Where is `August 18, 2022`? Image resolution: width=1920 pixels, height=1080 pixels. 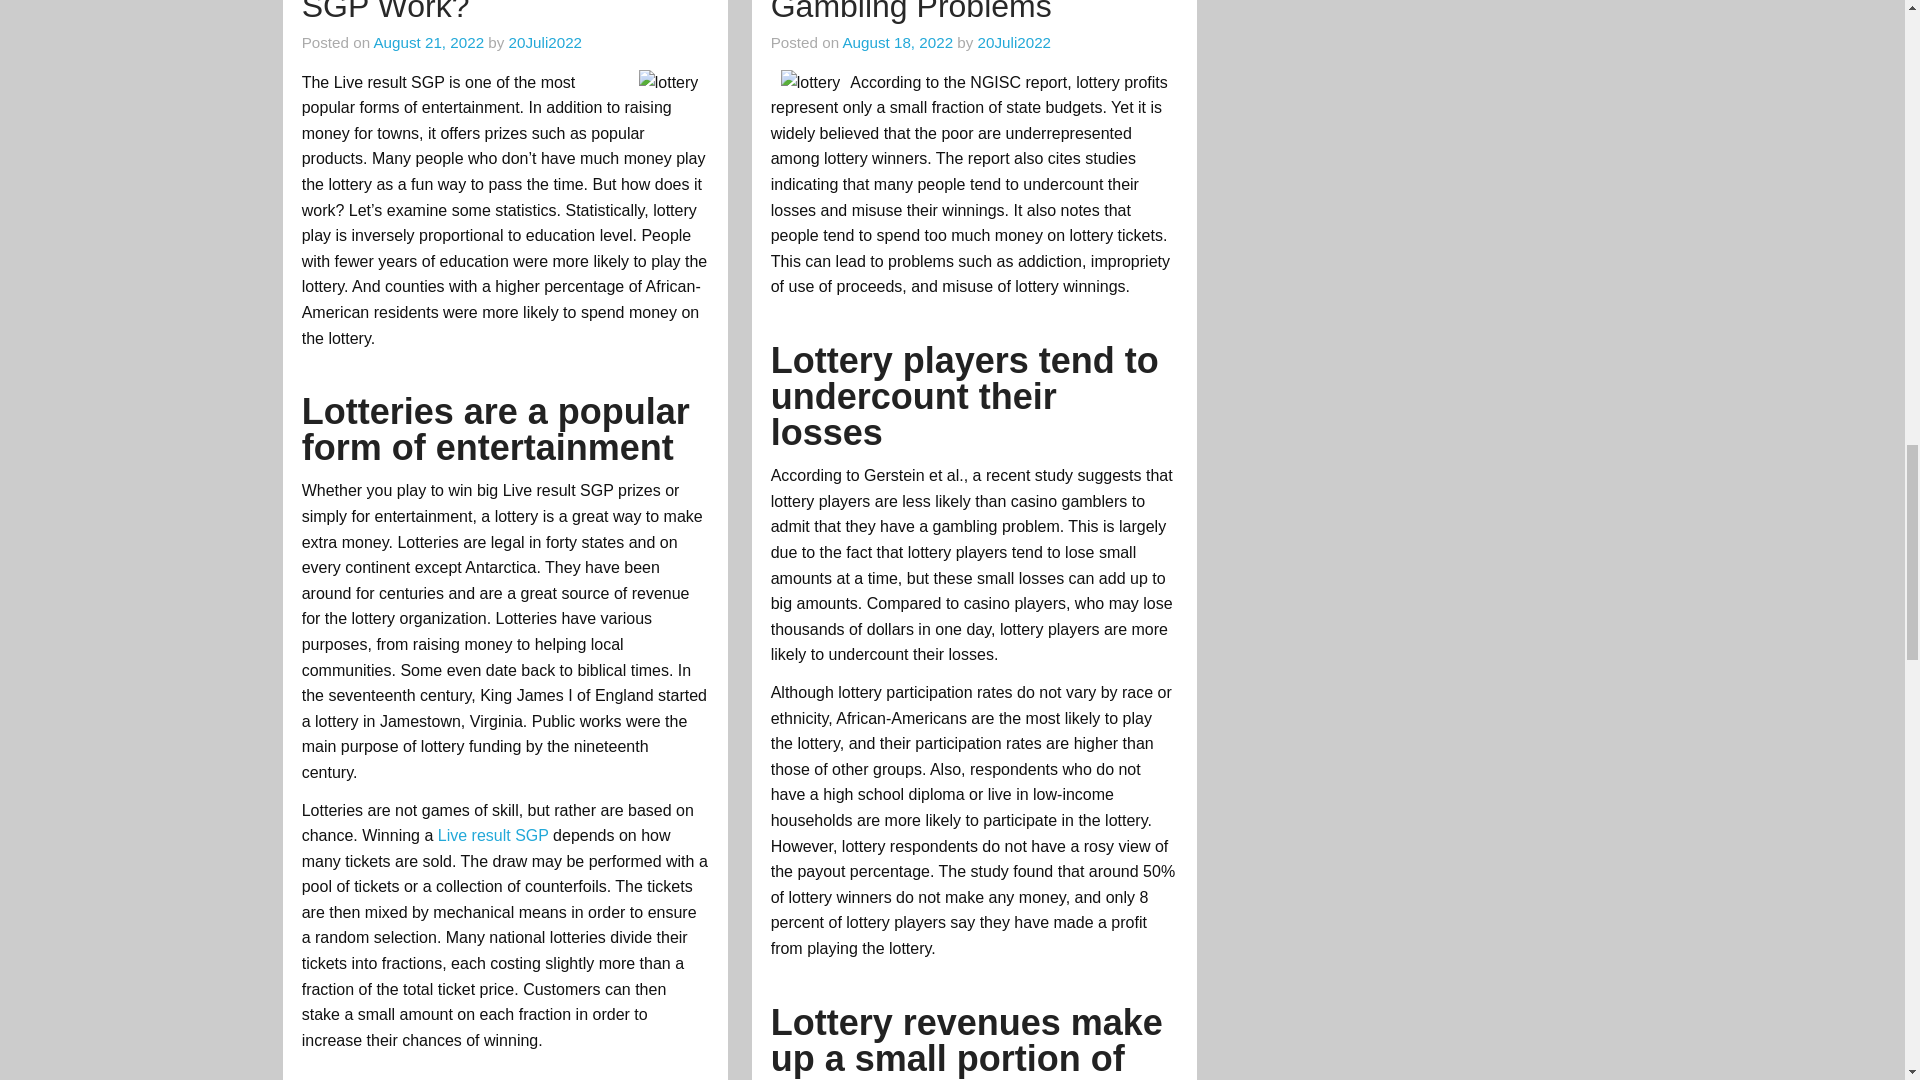
August 18, 2022 is located at coordinates (897, 42).